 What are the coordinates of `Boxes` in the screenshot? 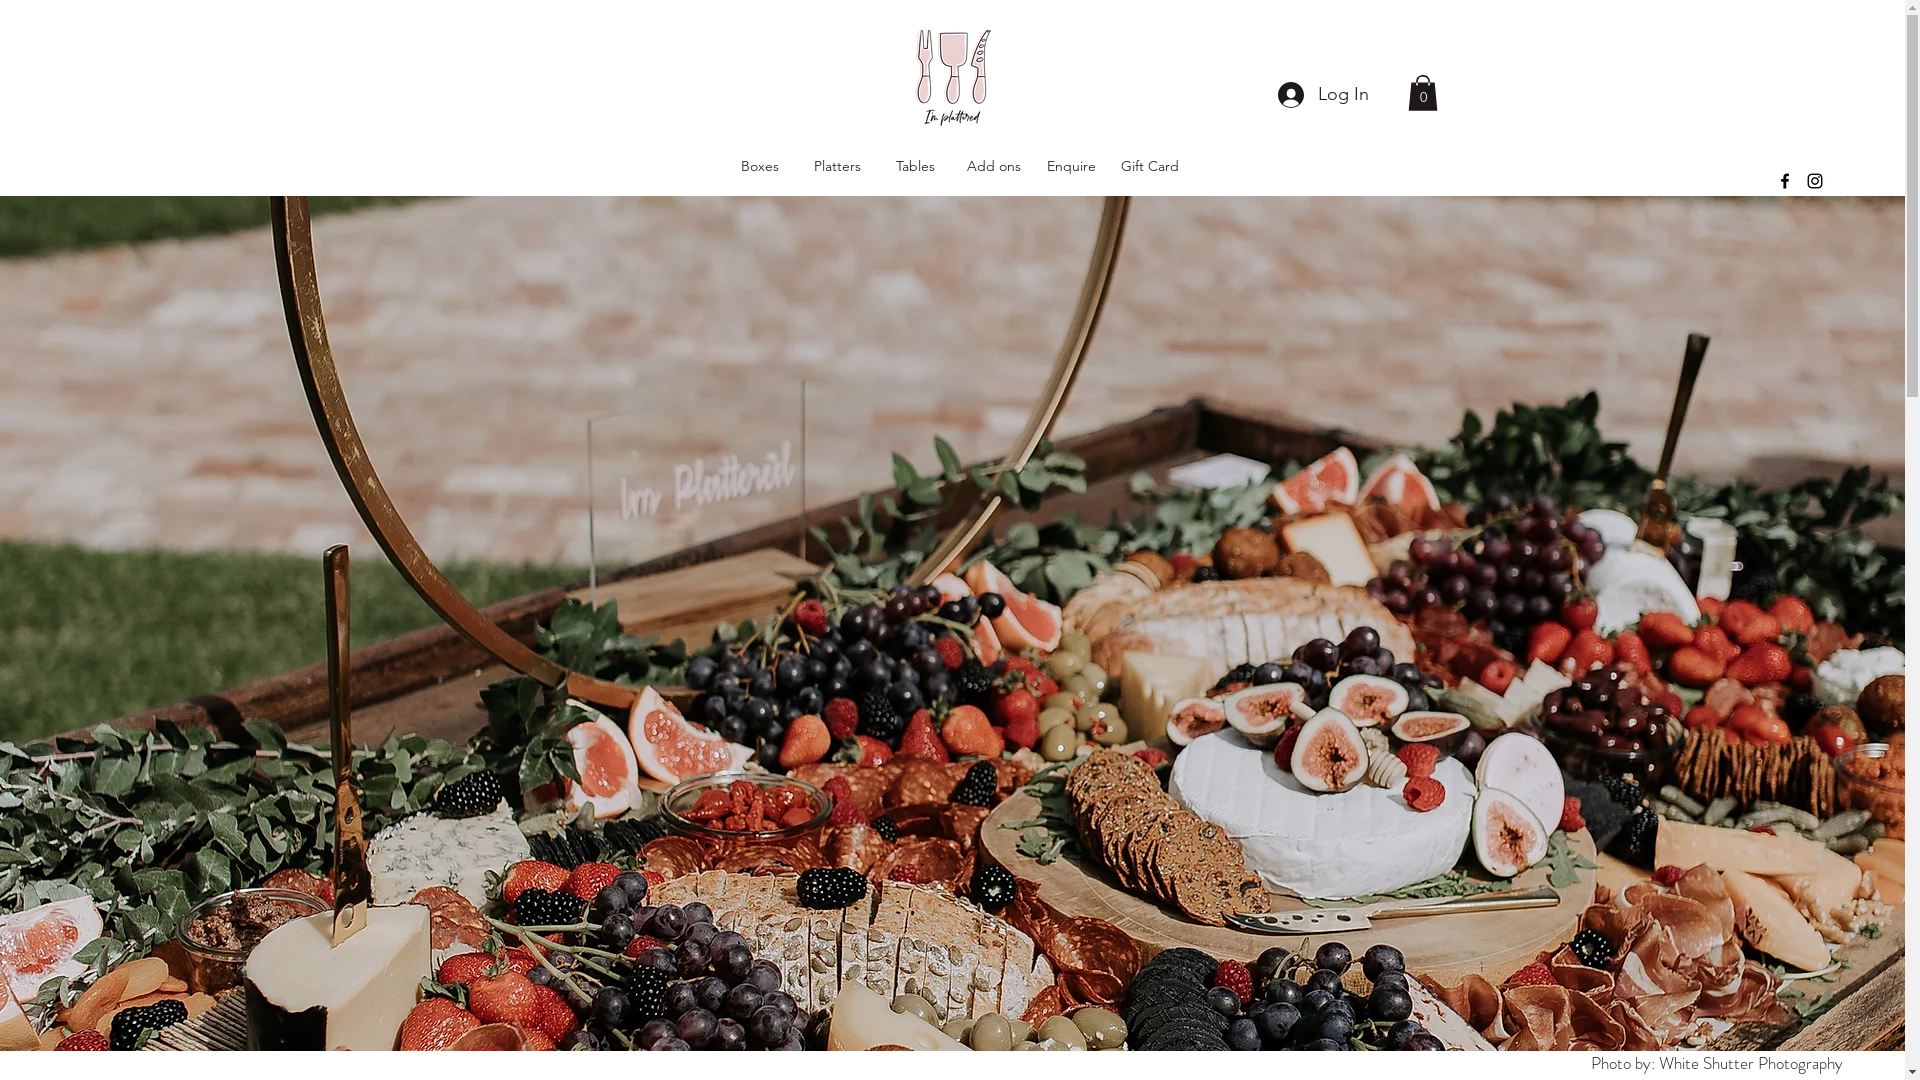 It's located at (760, 166).